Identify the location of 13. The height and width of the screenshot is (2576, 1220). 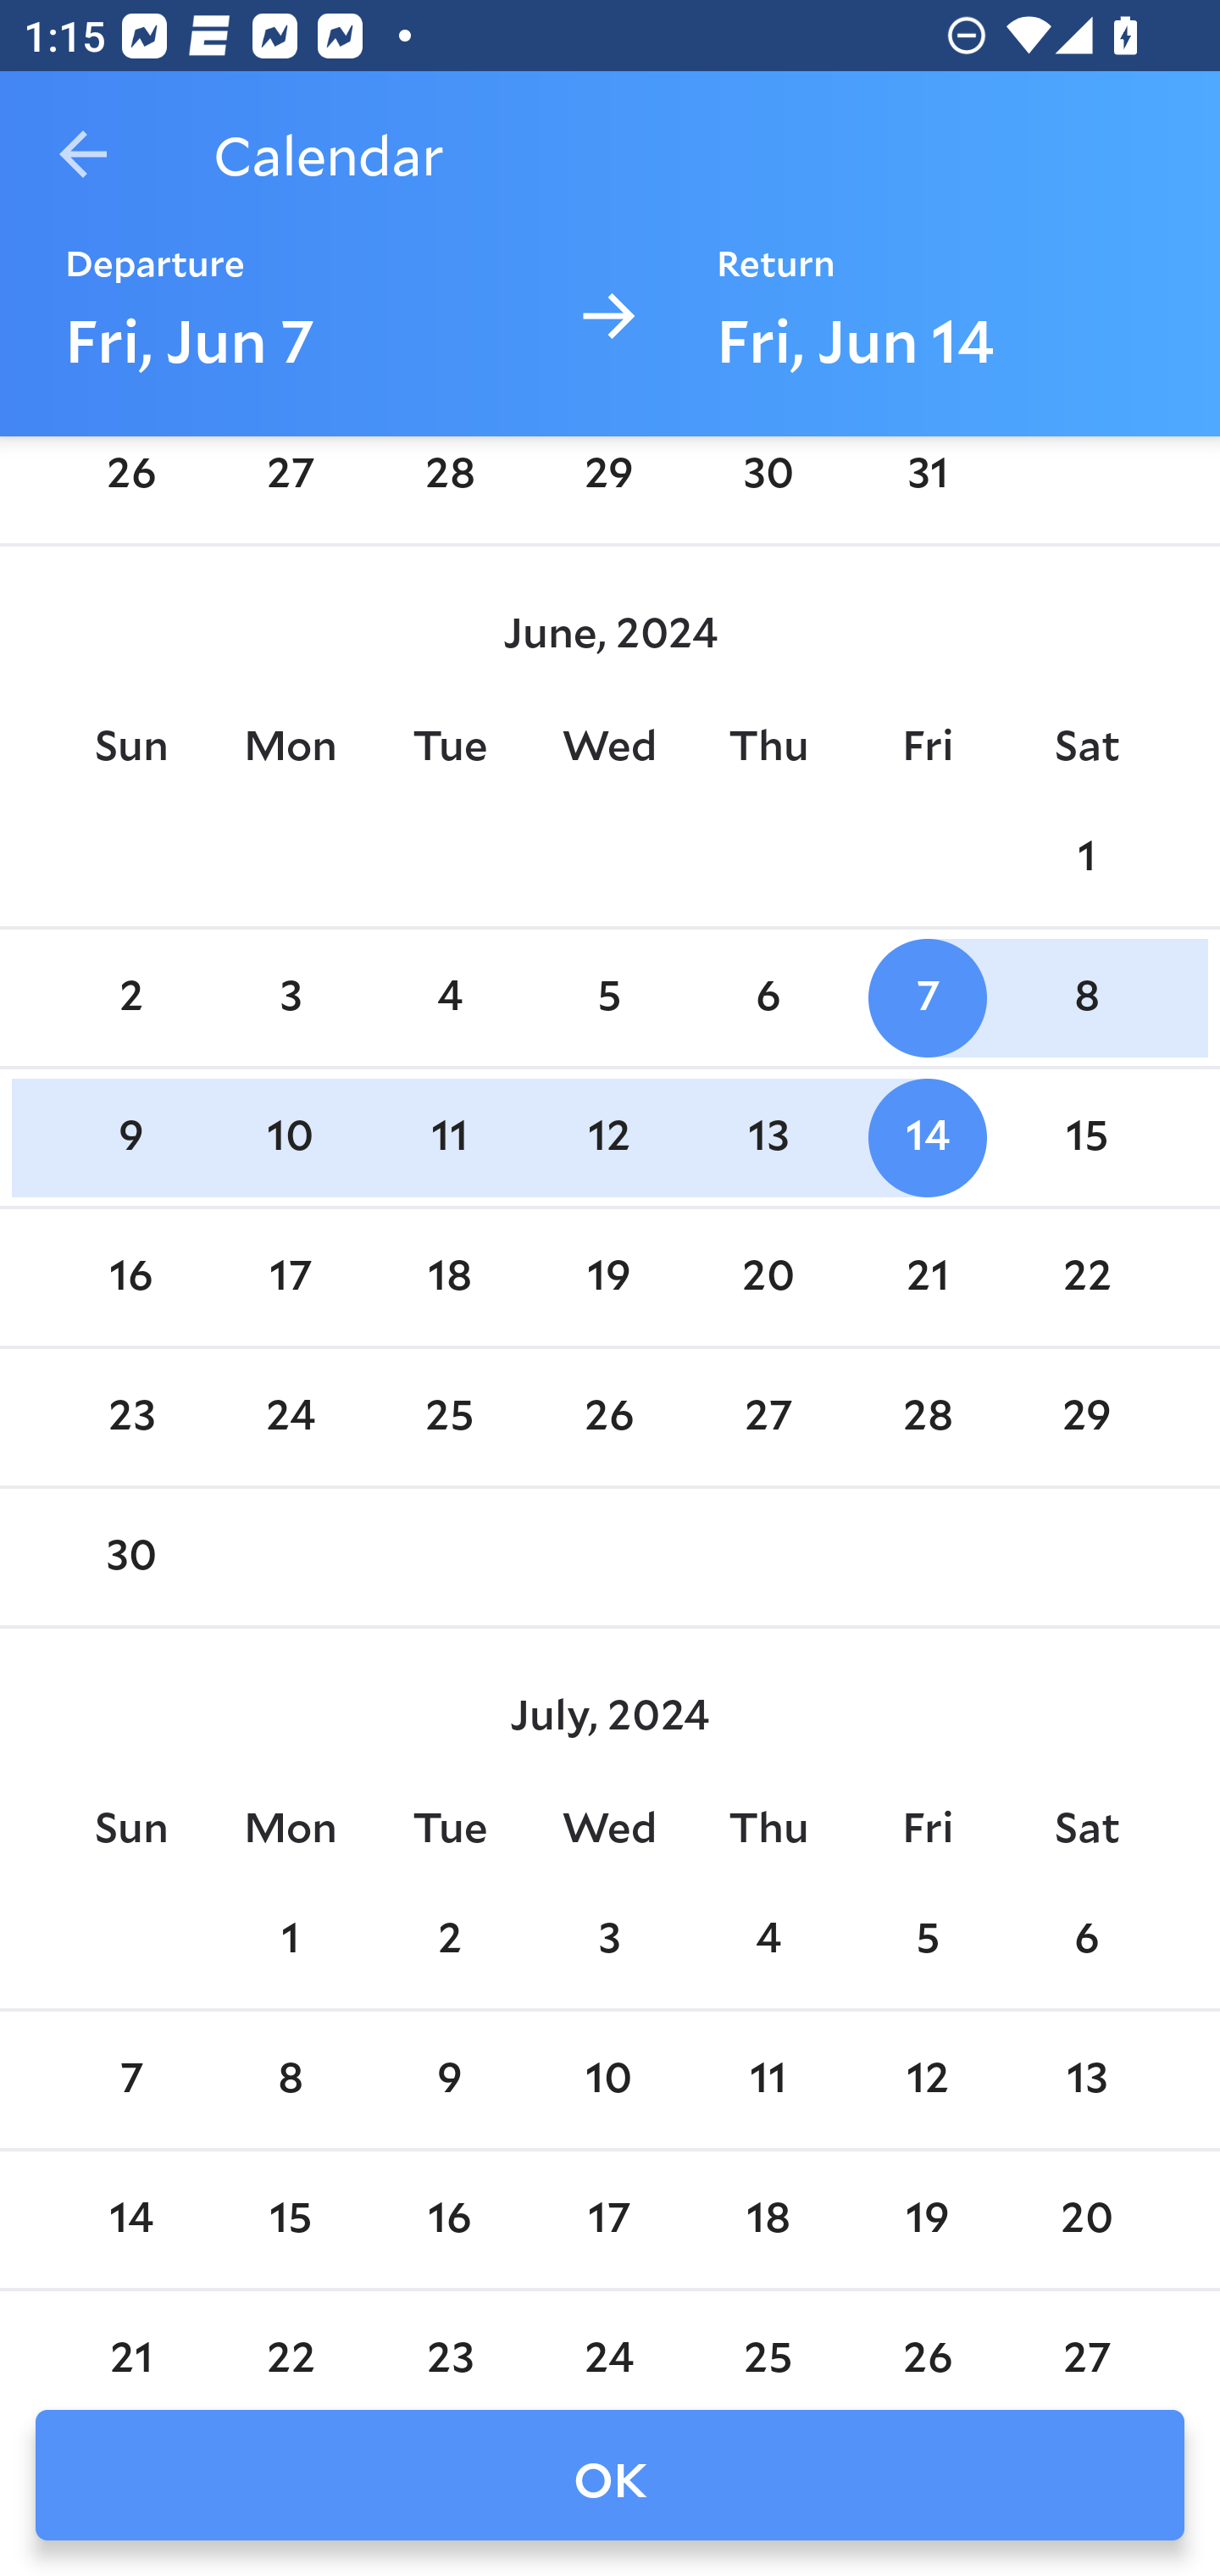
(1086, 2081).